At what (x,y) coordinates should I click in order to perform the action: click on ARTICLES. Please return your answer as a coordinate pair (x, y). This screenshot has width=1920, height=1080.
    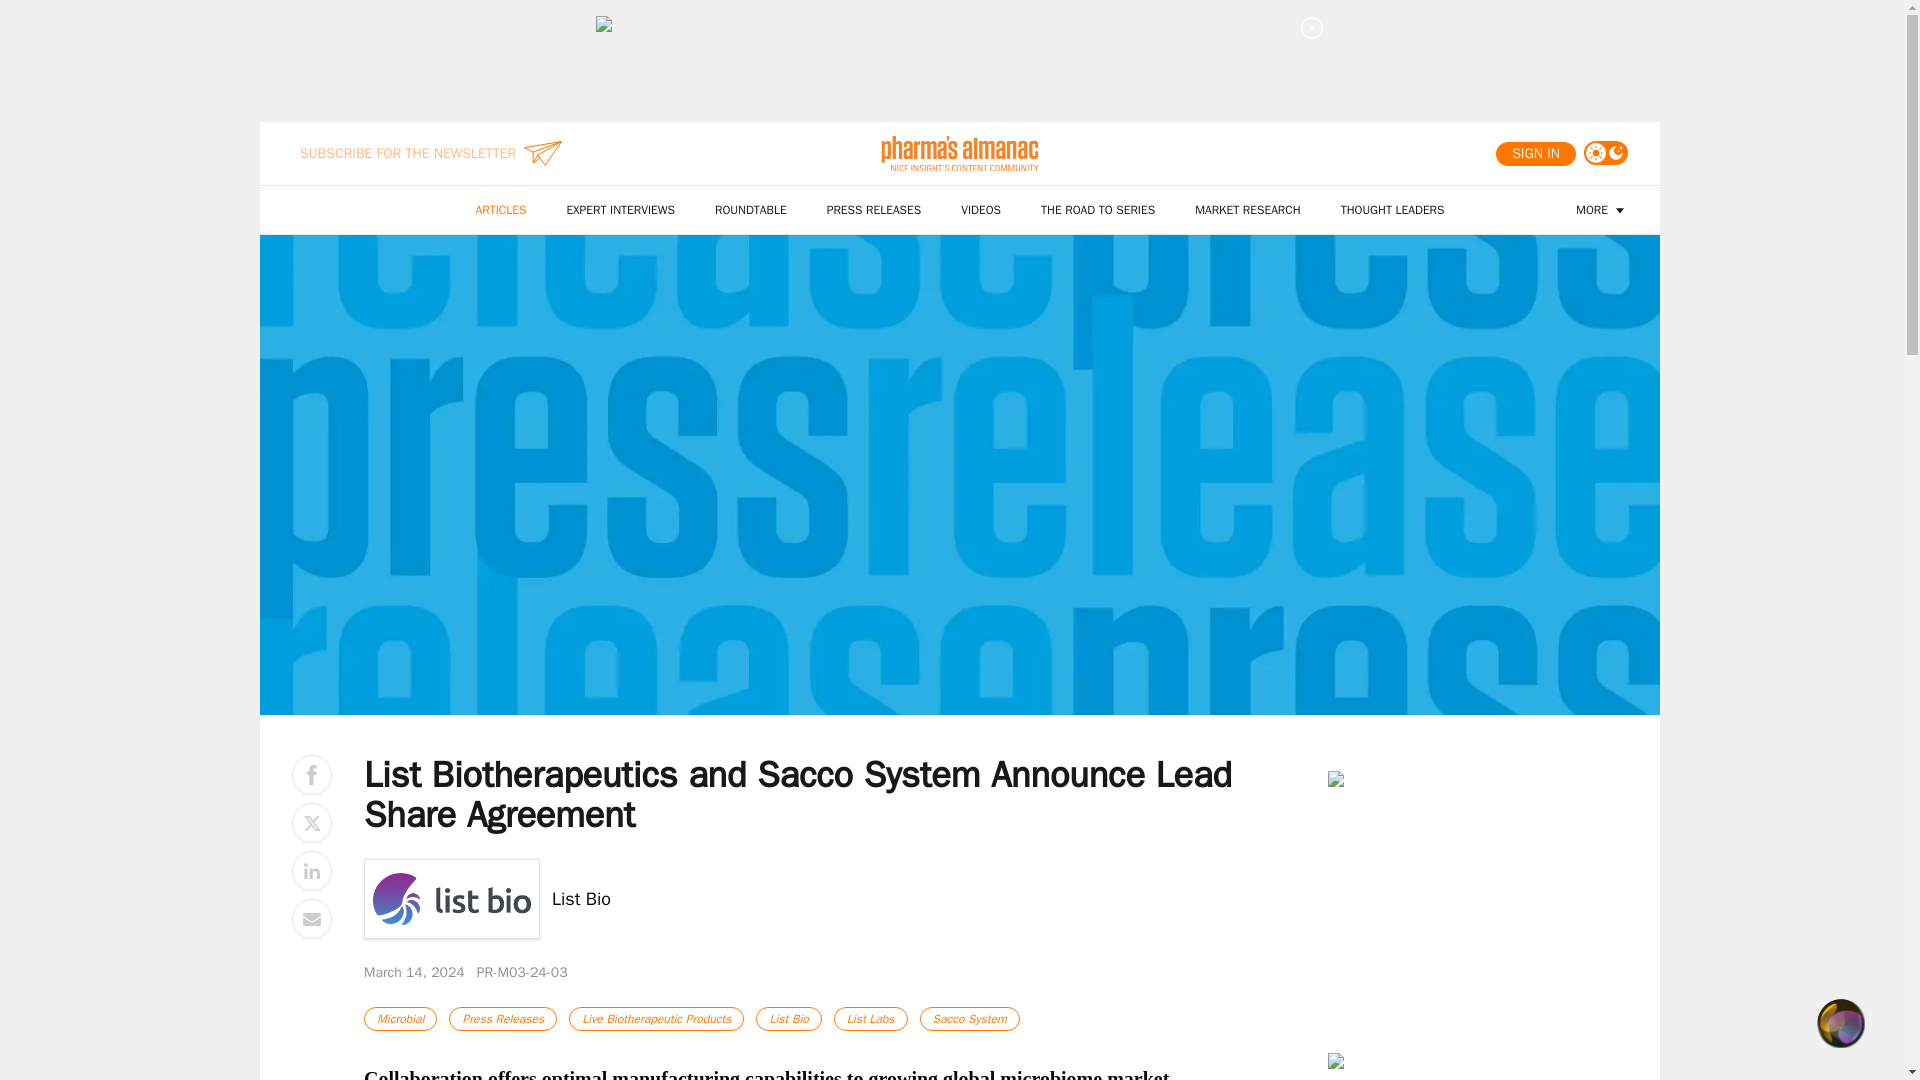
    Looking at the image, I should click on (502, 210).